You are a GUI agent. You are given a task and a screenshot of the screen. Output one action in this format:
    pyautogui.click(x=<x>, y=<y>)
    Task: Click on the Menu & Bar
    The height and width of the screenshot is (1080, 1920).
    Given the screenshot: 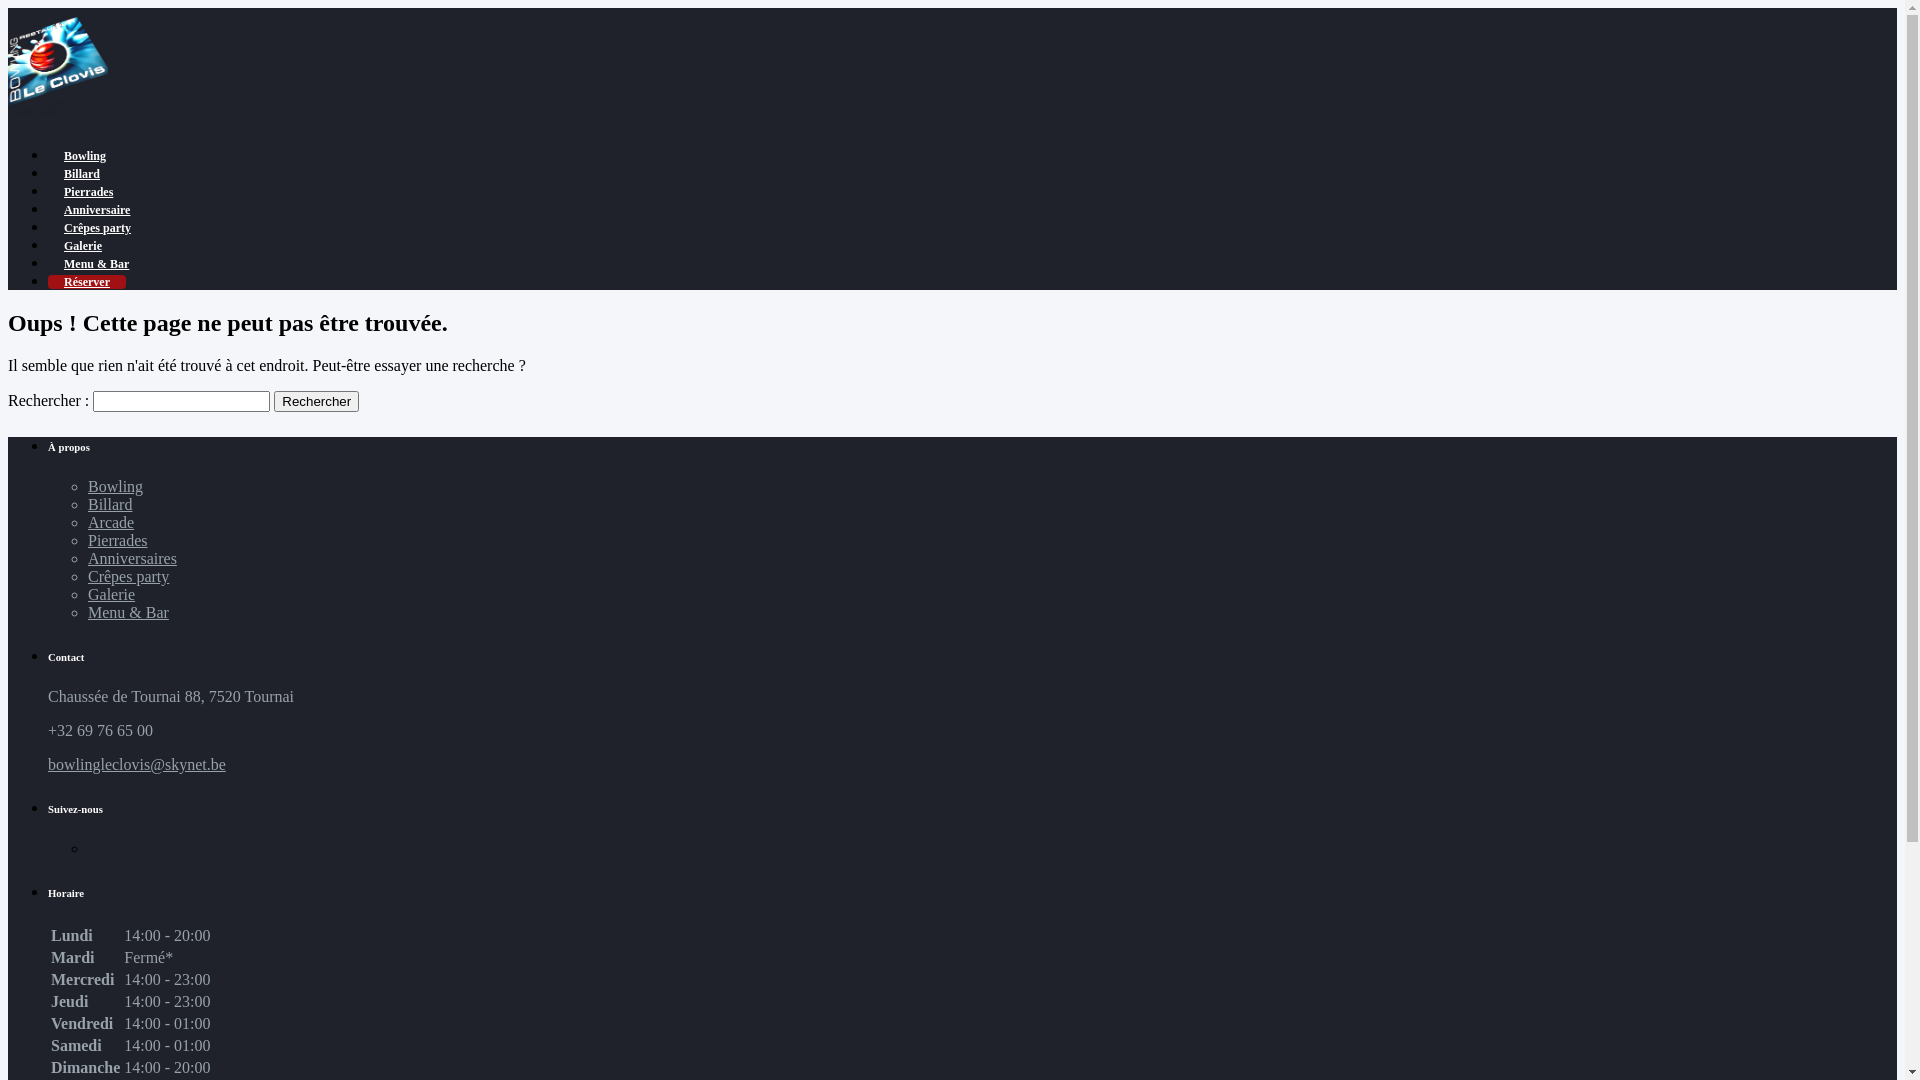 What is the action you would take?
    pyautogui.click(x=96, y=264)
    